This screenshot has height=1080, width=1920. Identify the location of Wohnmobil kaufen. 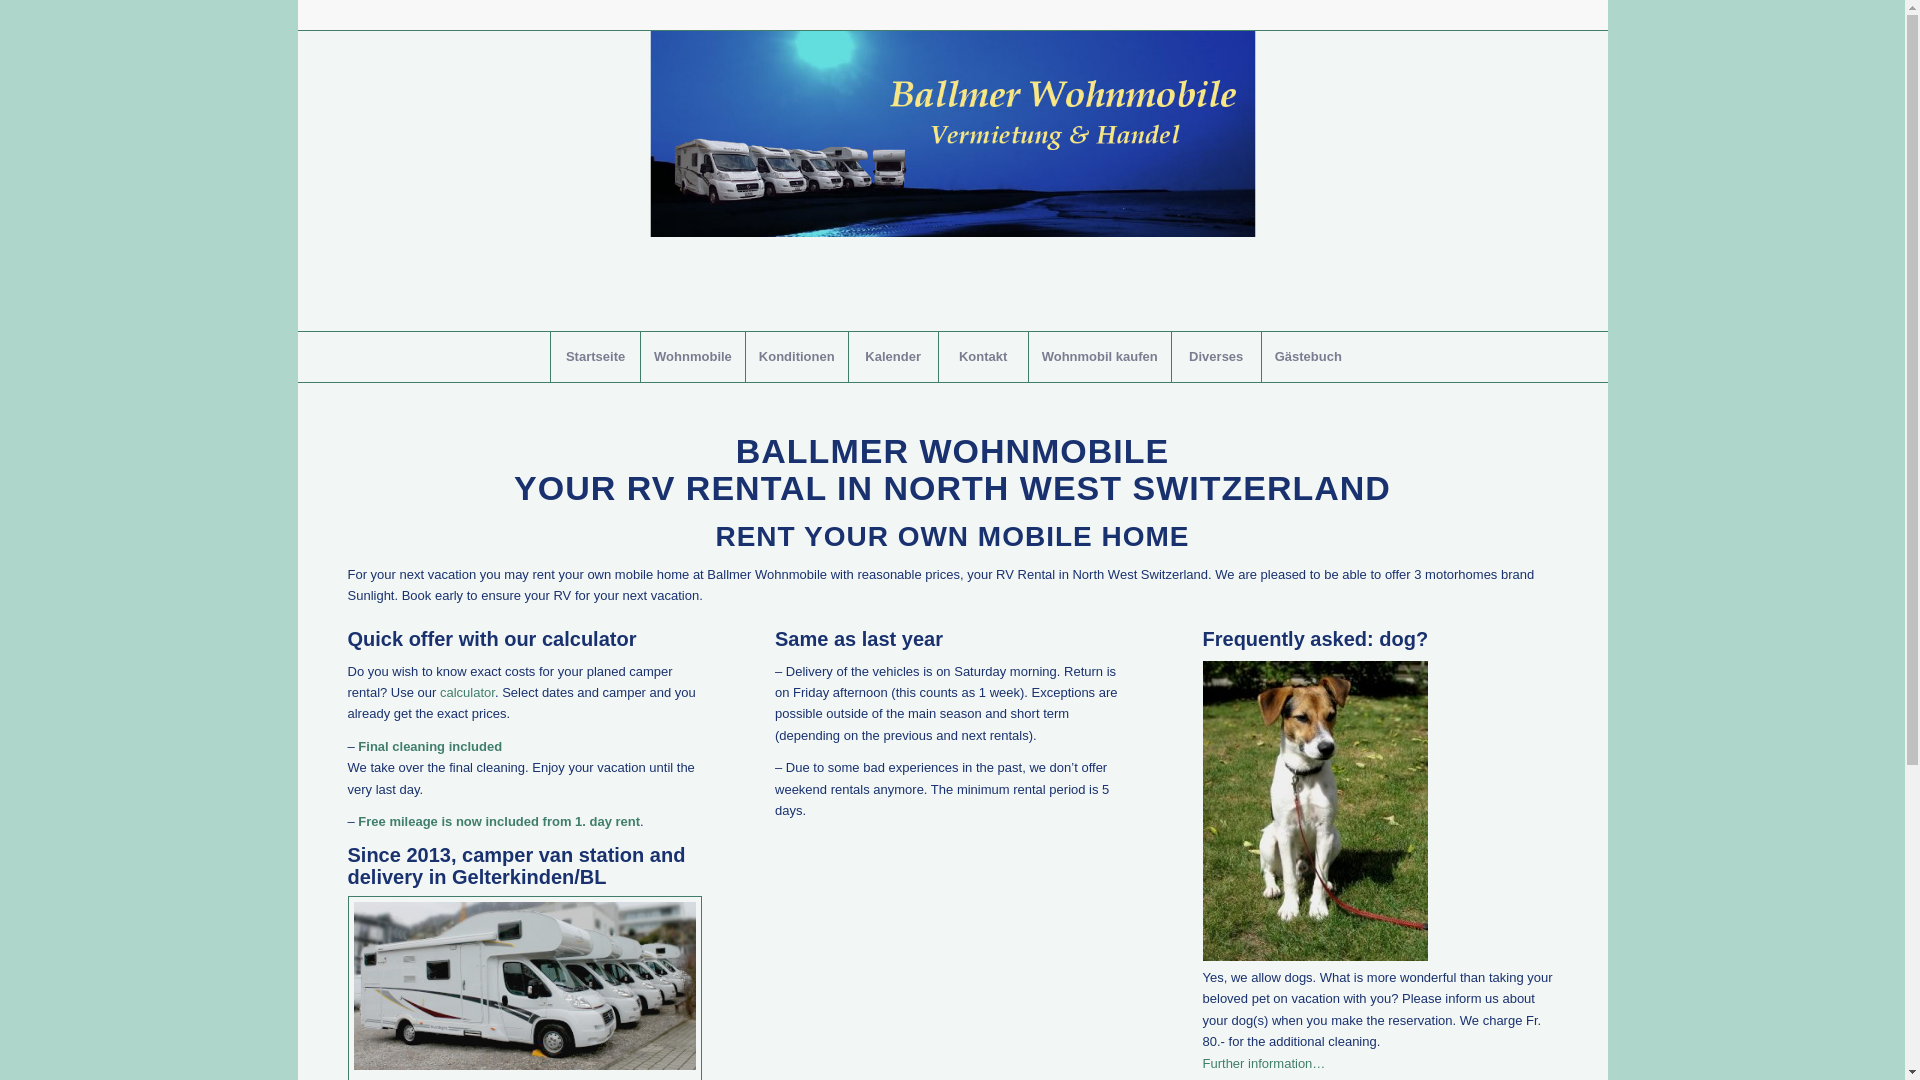
(1100, 357).